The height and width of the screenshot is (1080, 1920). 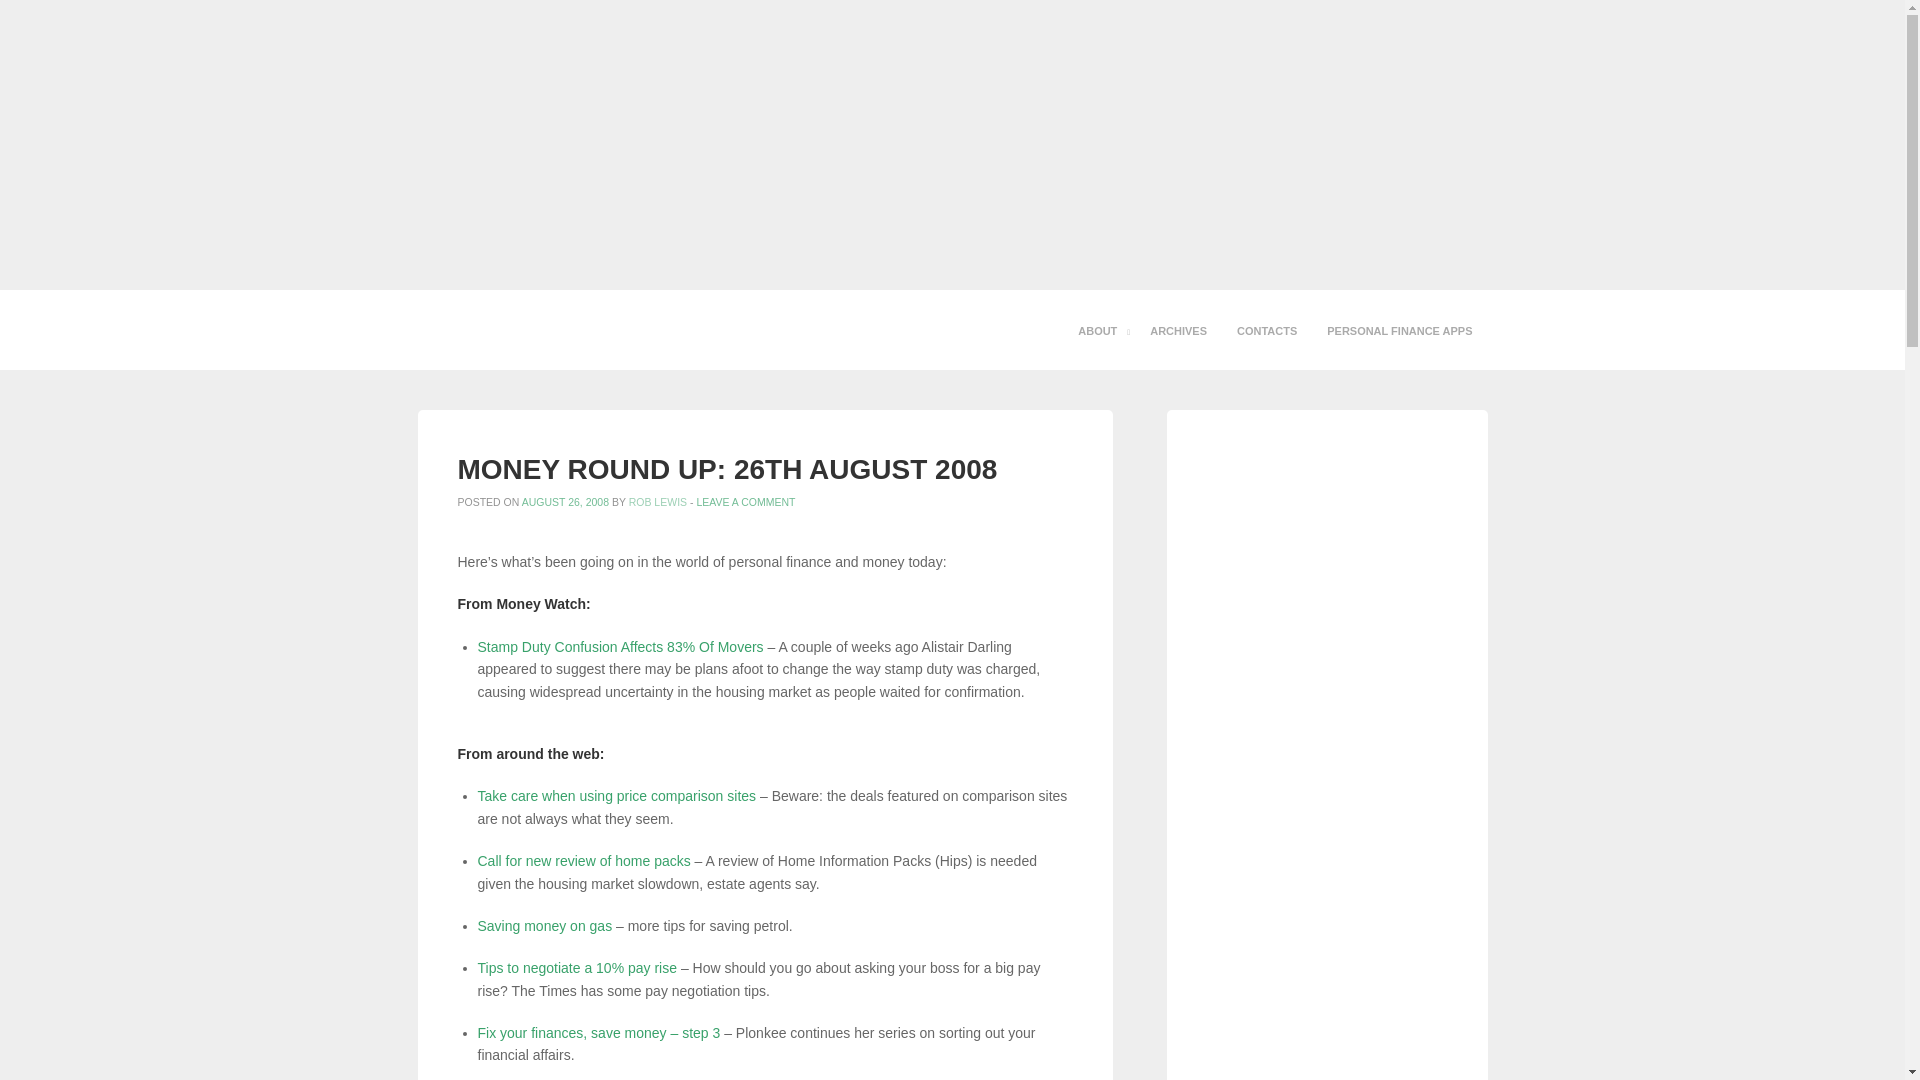 What do you see at coordinates (32, 18) in the screenshot?
I see `Search` at bounding box center [32, 18].